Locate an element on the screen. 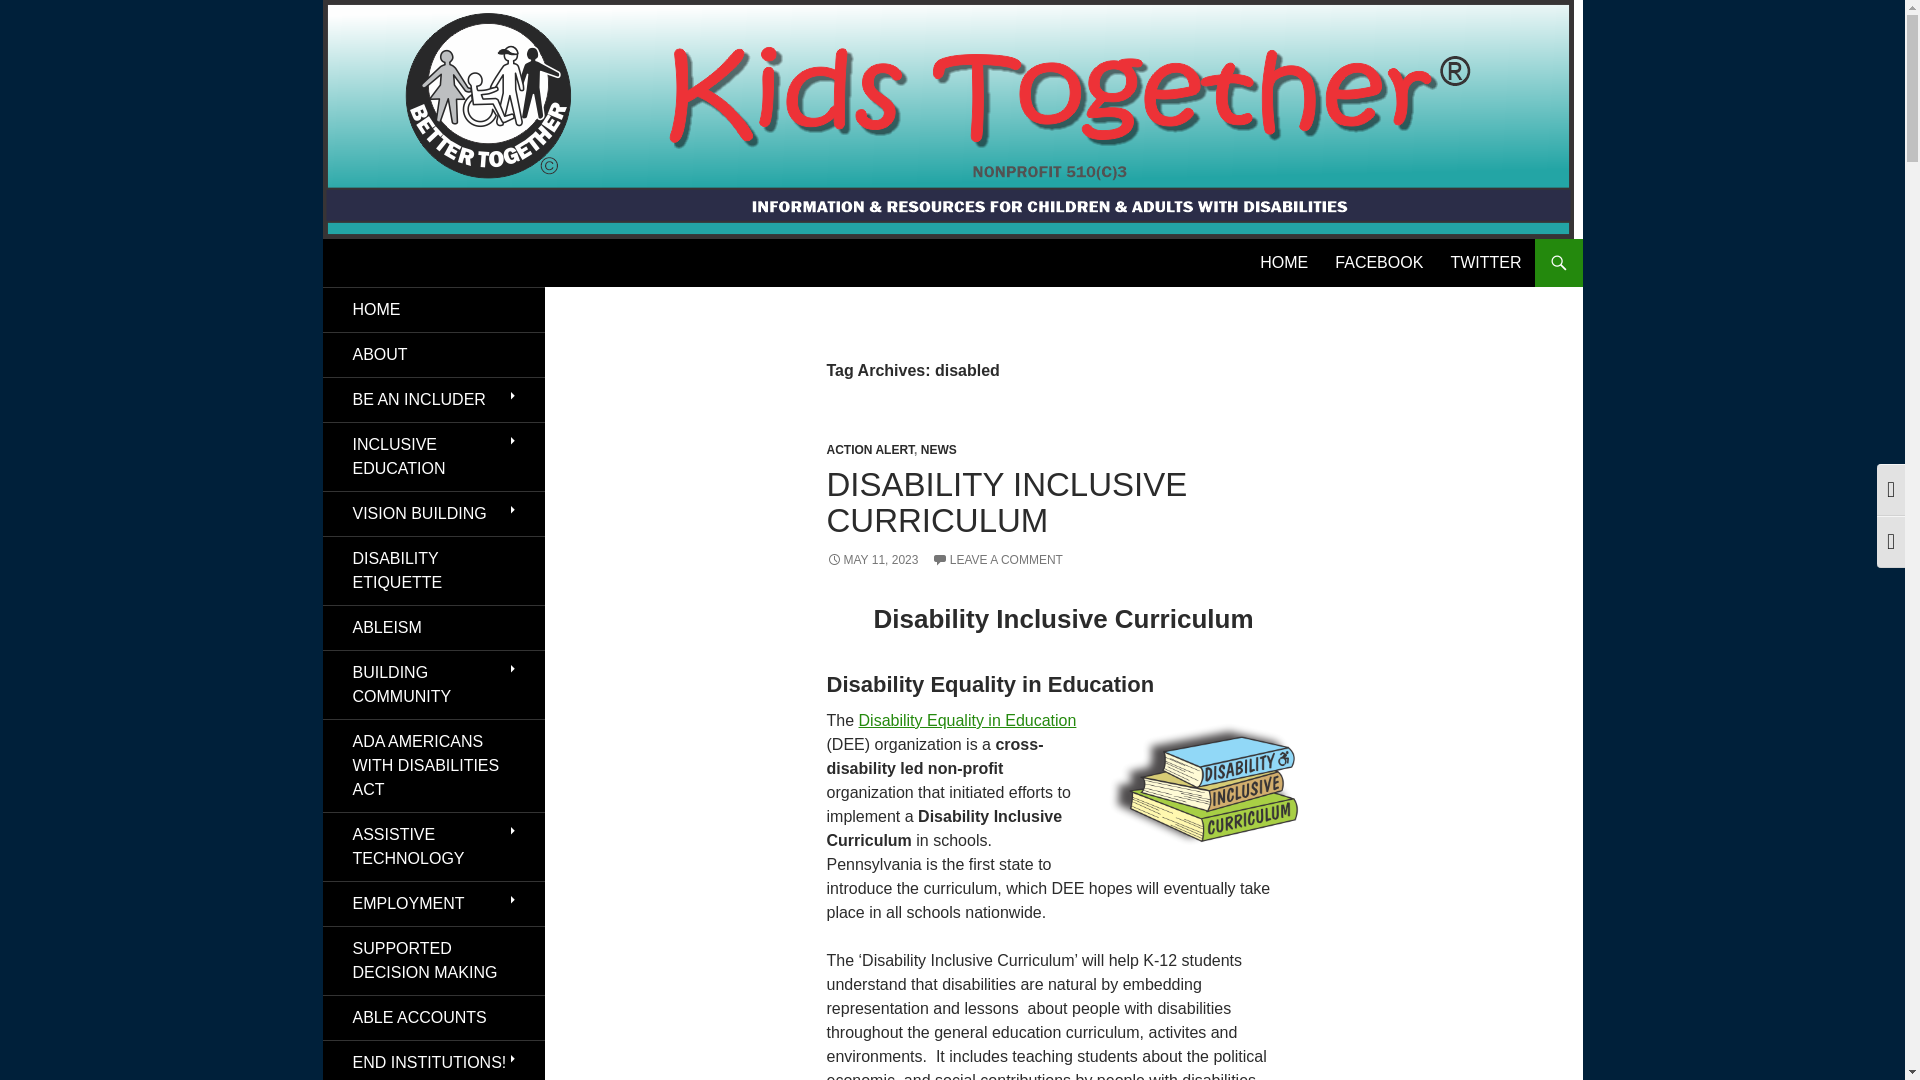 The height and width of the screenshot is (1080, 1920). TWITTER is located at coordinates (1485, 262).